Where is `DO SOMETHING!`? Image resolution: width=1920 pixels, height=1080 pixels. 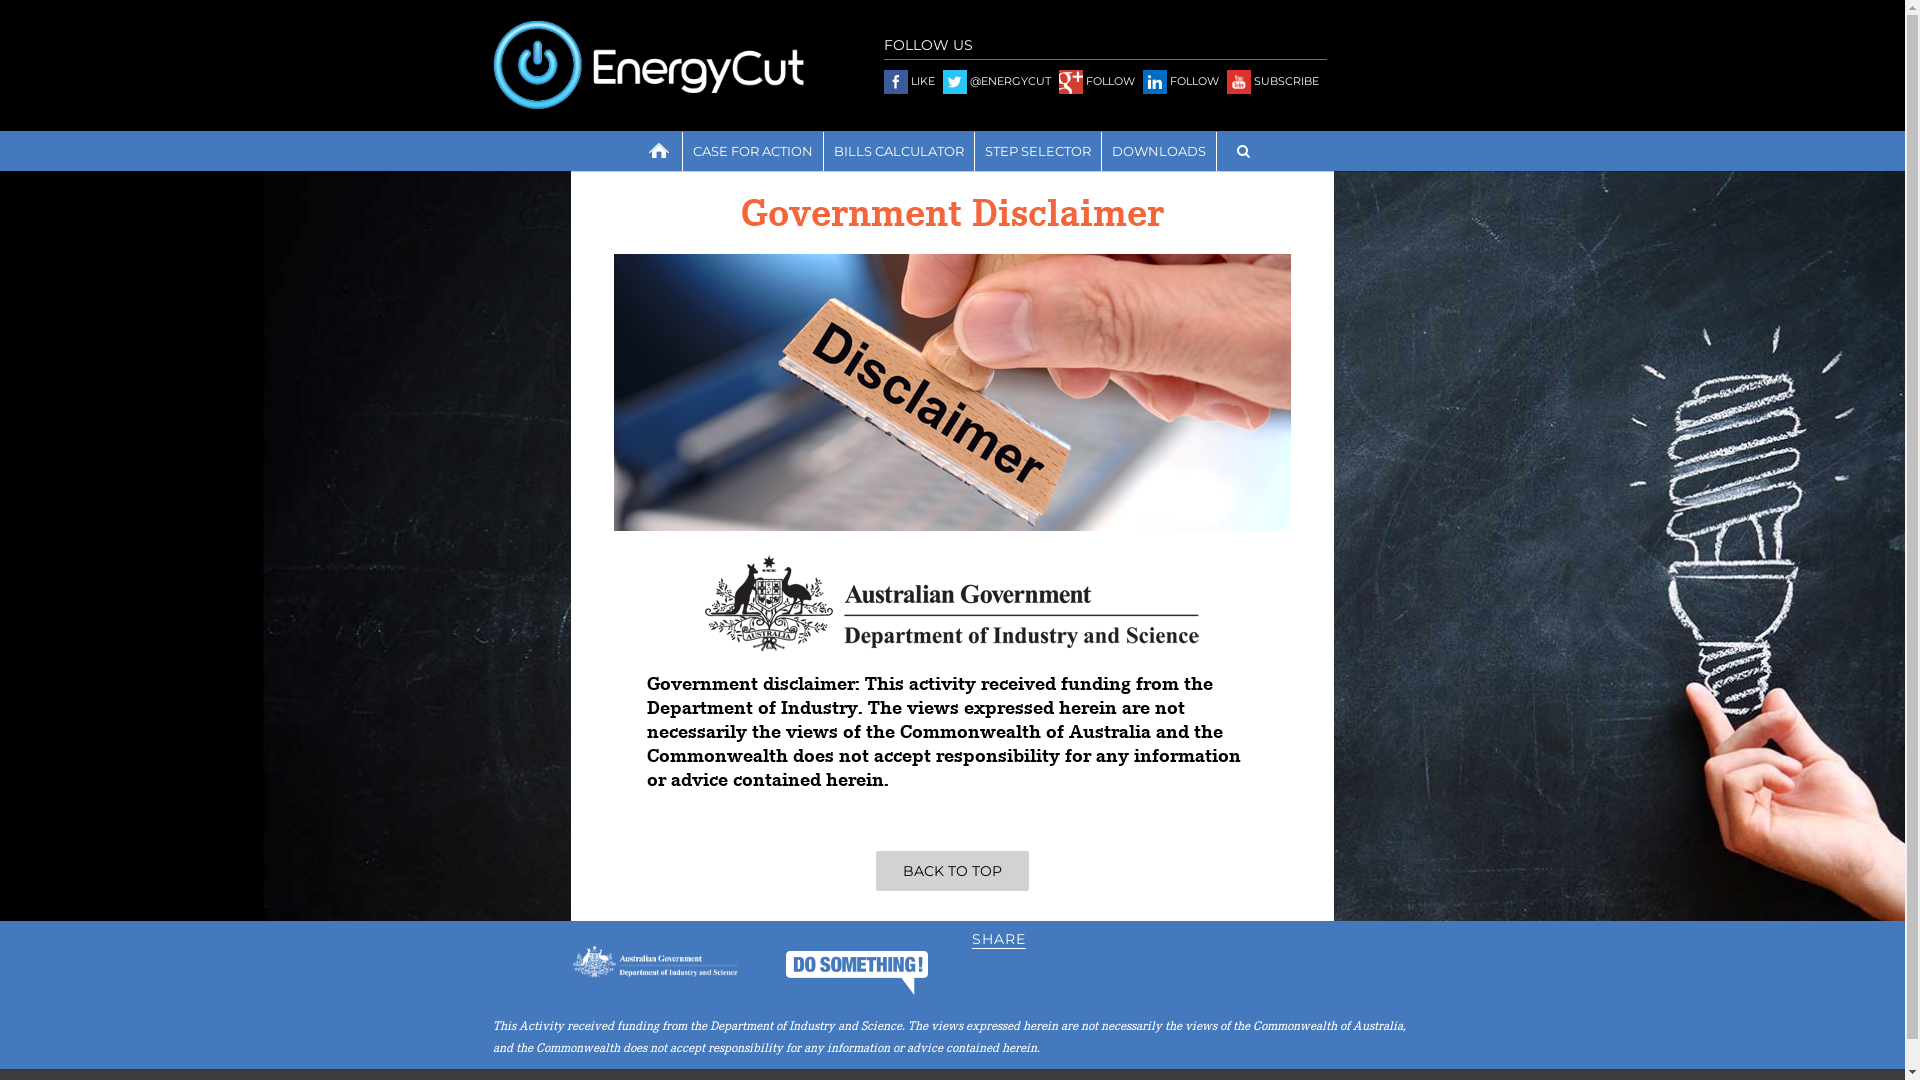
DO SOMETHING! is located at coordinates (857, 974).